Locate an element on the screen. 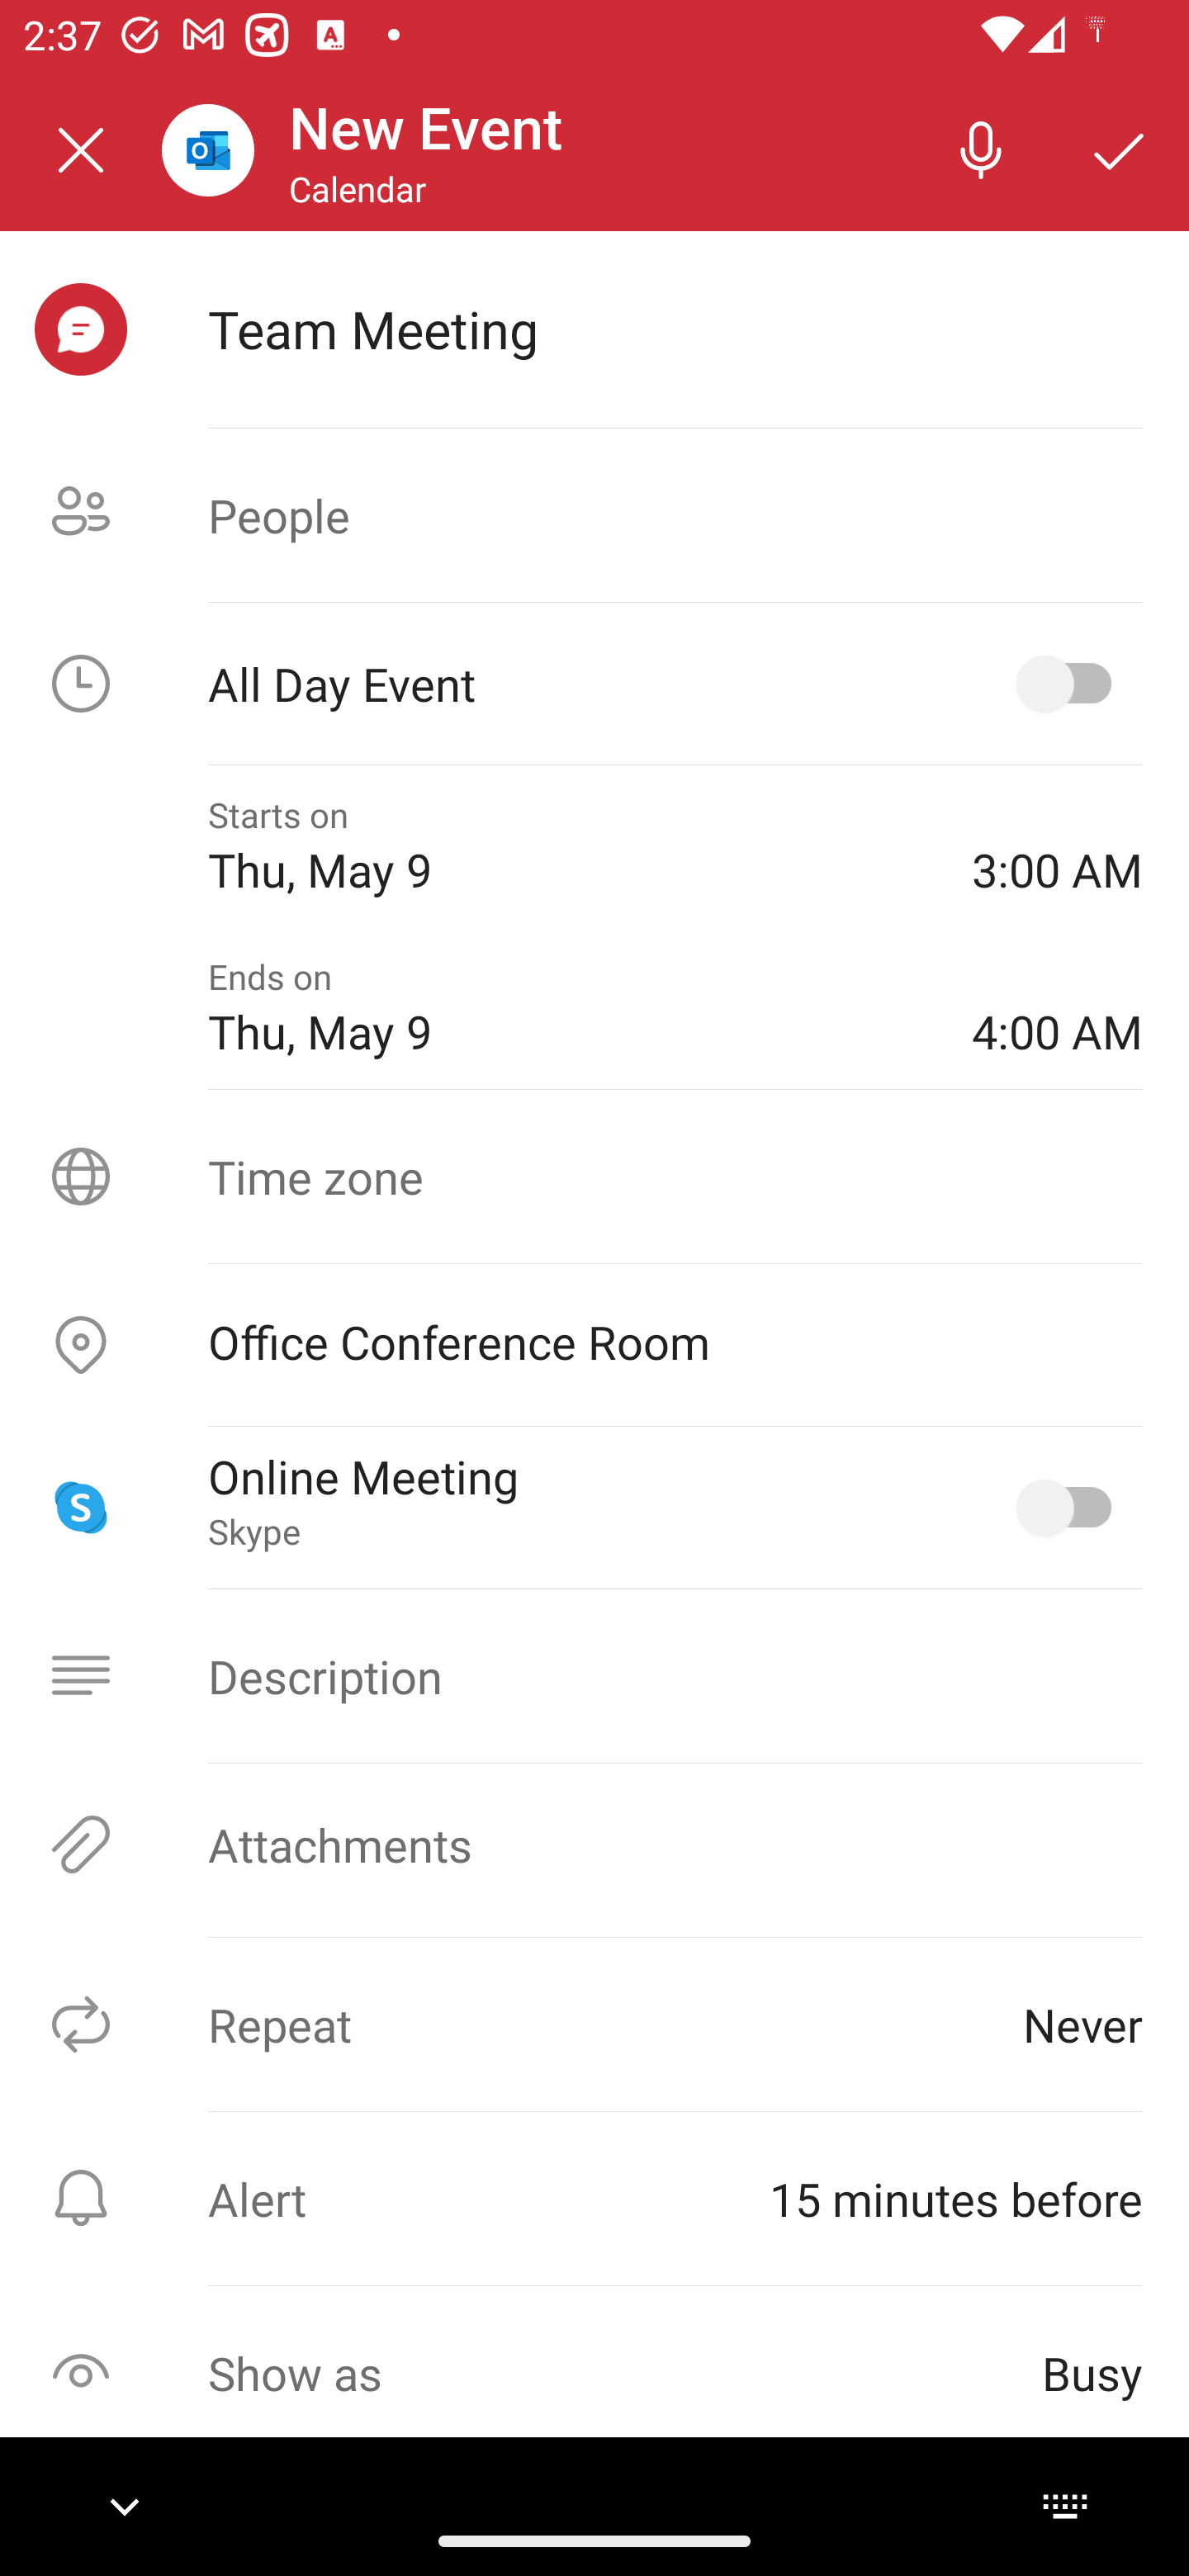 The image size is (1189, 2576). Time zone is located at coordinates (594, 1176).